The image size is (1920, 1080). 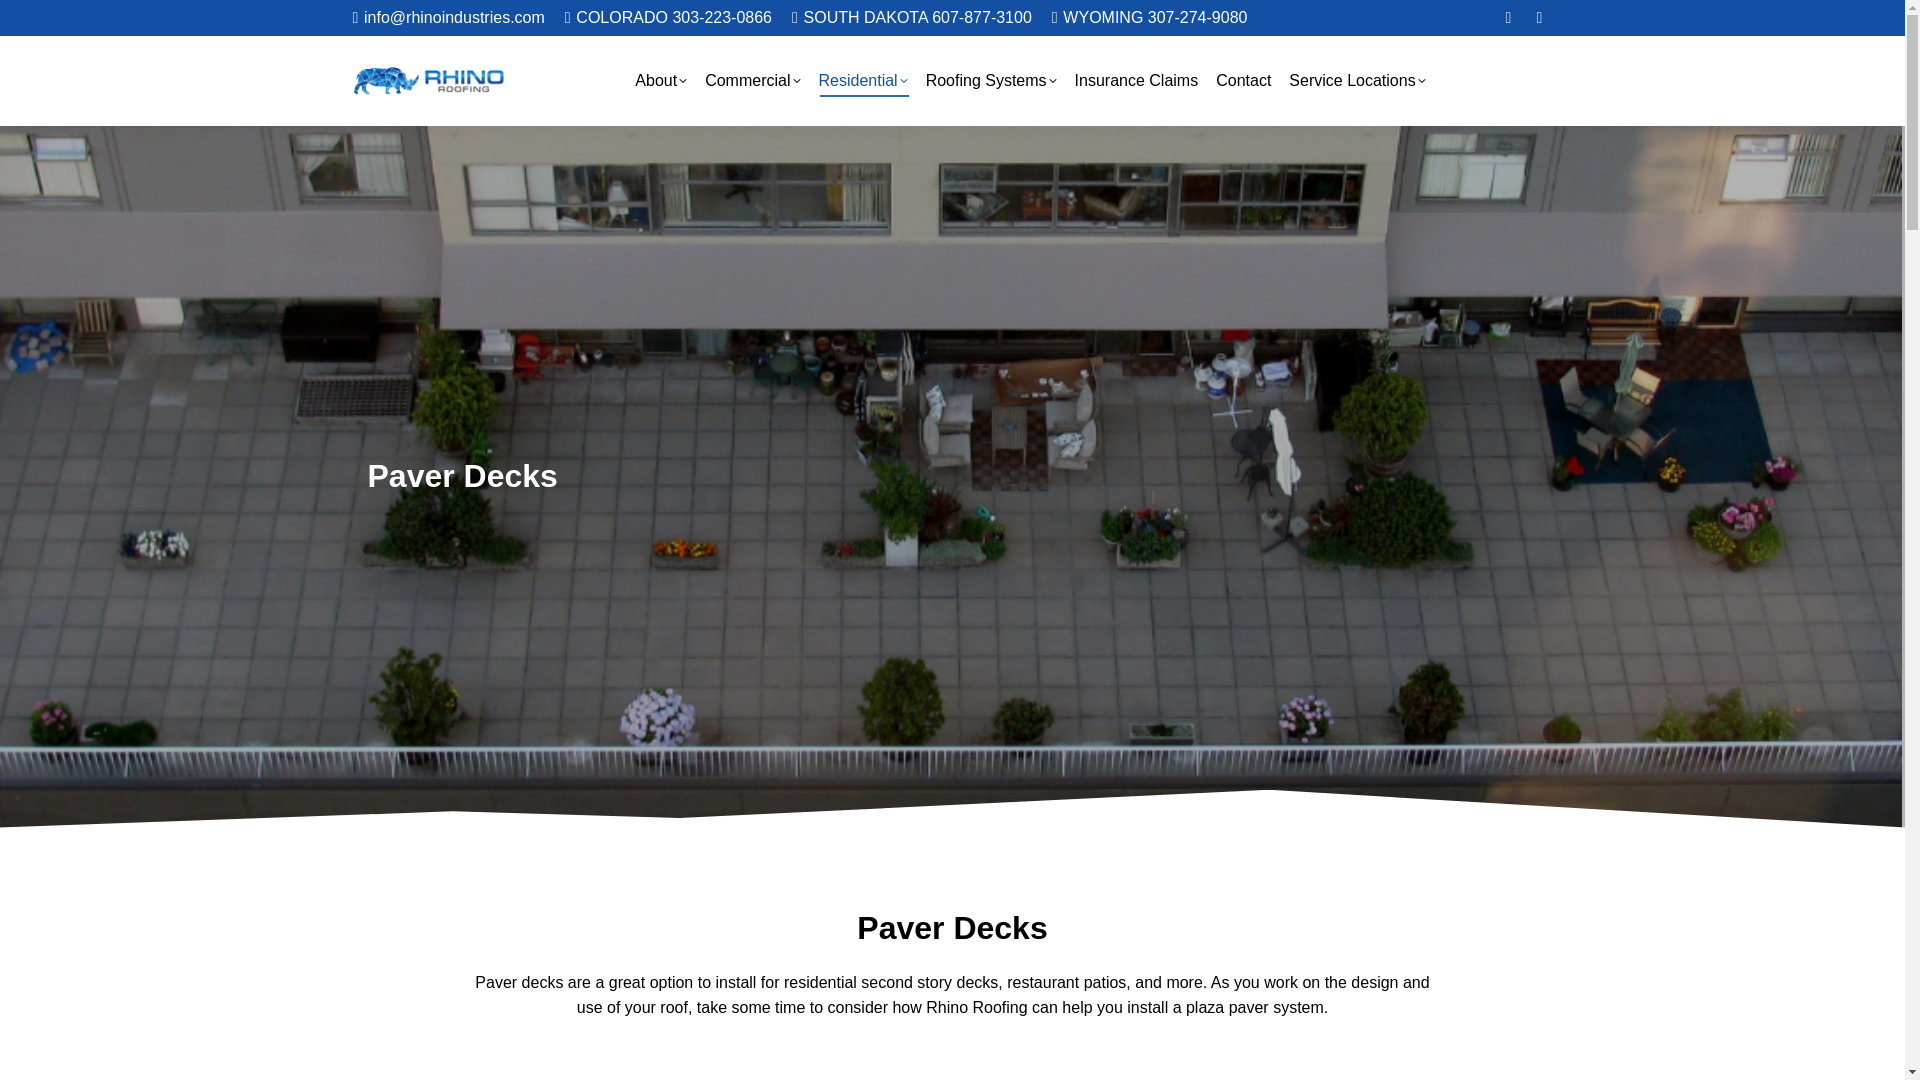 What do you see at coordinates (1137, 80) in the screenshot?
I see `Insurance Claims` at bounding box center [1137, 80].